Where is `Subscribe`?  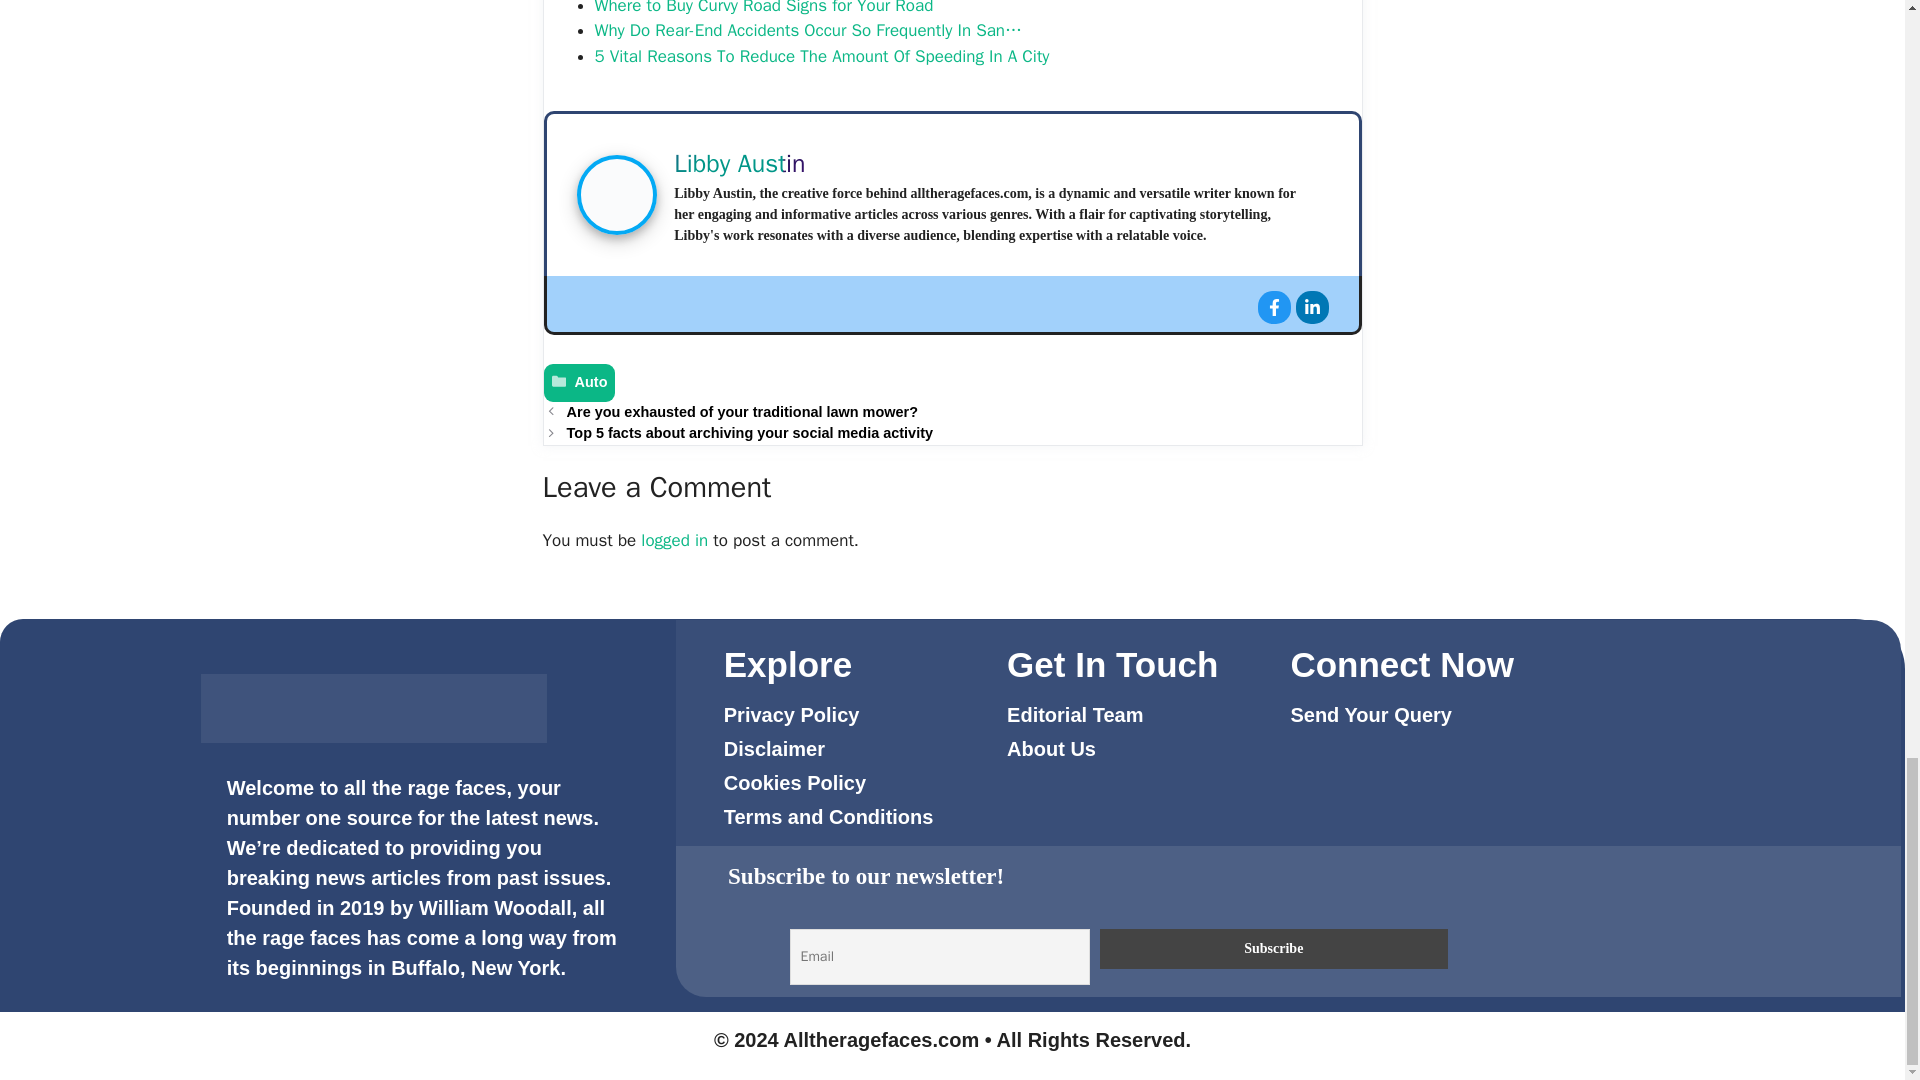
Subscribe is located at coordinates (1274, 948).